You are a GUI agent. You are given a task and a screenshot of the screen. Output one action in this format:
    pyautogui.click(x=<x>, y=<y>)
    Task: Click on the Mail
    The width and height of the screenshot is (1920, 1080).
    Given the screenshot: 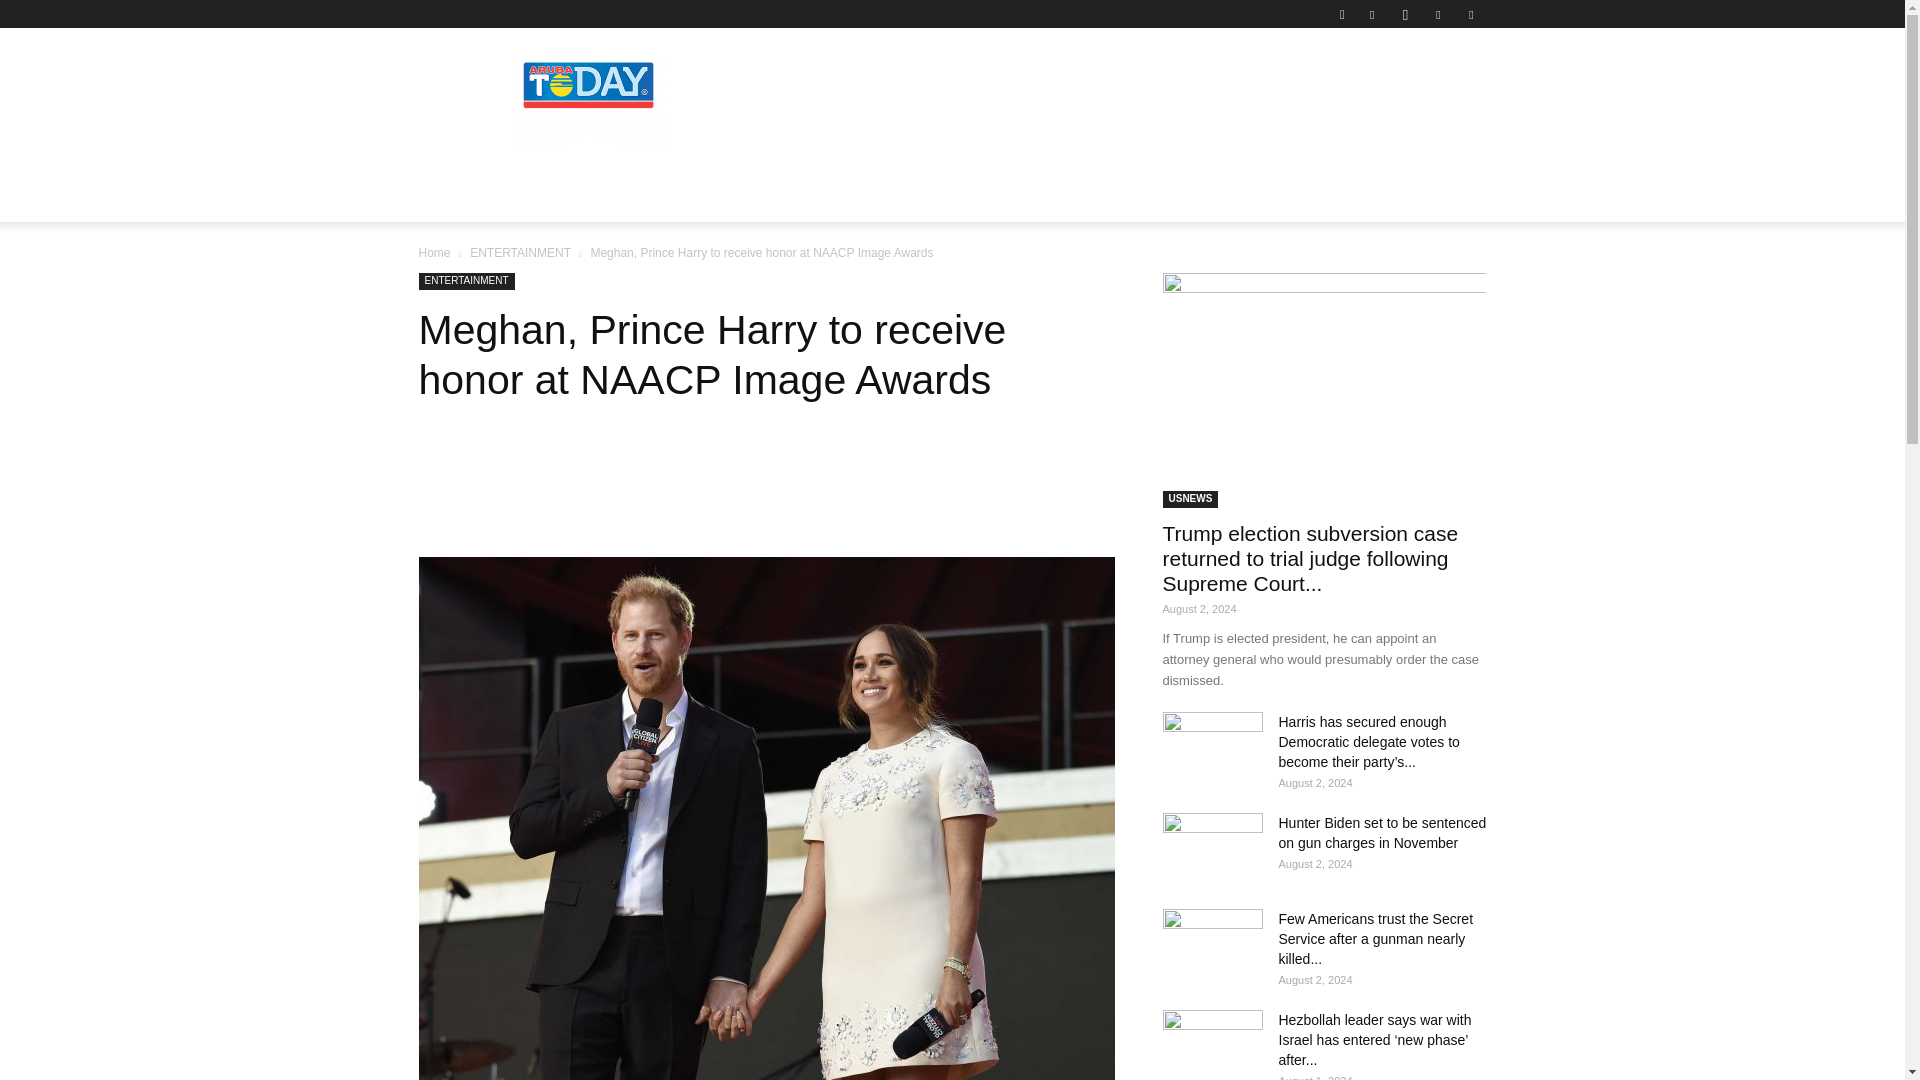 What is the action you would take?
    pyautogui.click(x=1438, y=14)
    